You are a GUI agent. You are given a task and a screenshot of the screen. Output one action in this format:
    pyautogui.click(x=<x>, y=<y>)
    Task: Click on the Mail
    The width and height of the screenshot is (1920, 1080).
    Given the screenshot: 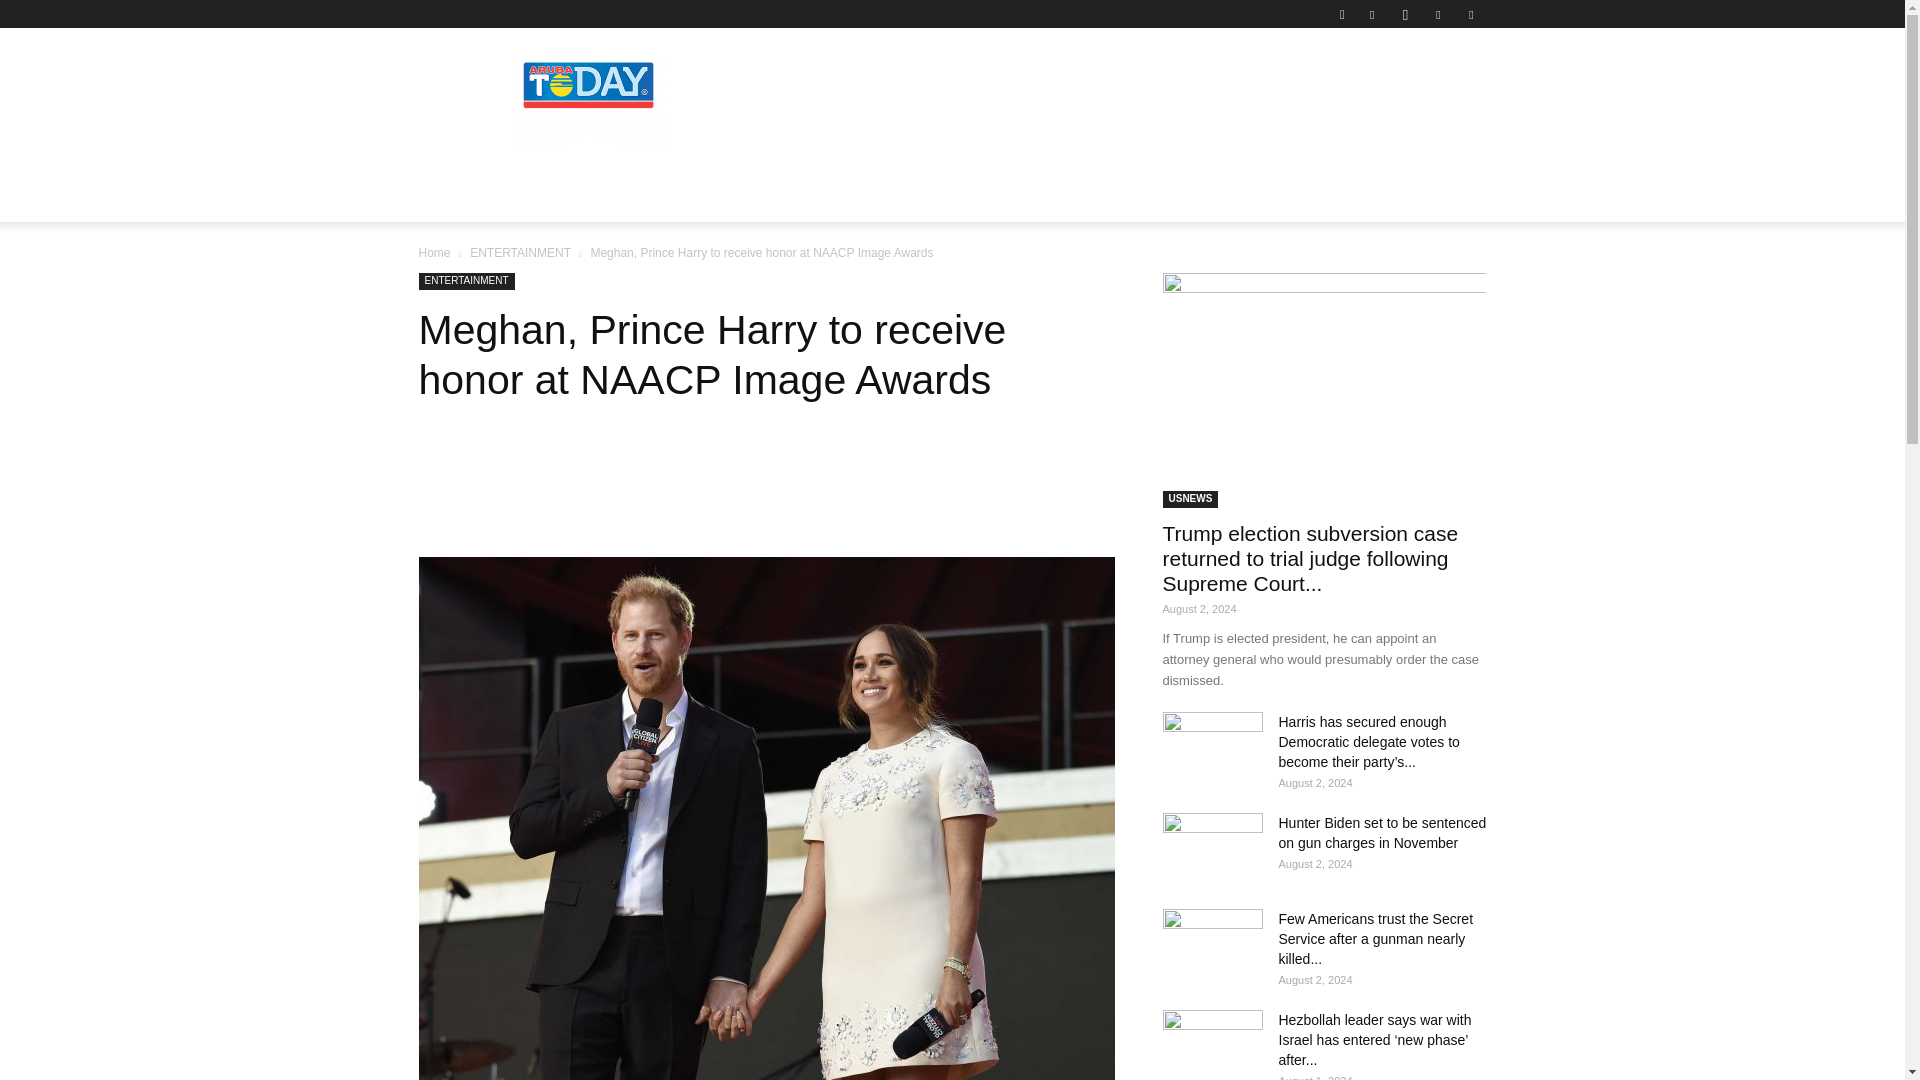 What is the action you would take?
    pyautogui.click(x=1438, y=14)
    